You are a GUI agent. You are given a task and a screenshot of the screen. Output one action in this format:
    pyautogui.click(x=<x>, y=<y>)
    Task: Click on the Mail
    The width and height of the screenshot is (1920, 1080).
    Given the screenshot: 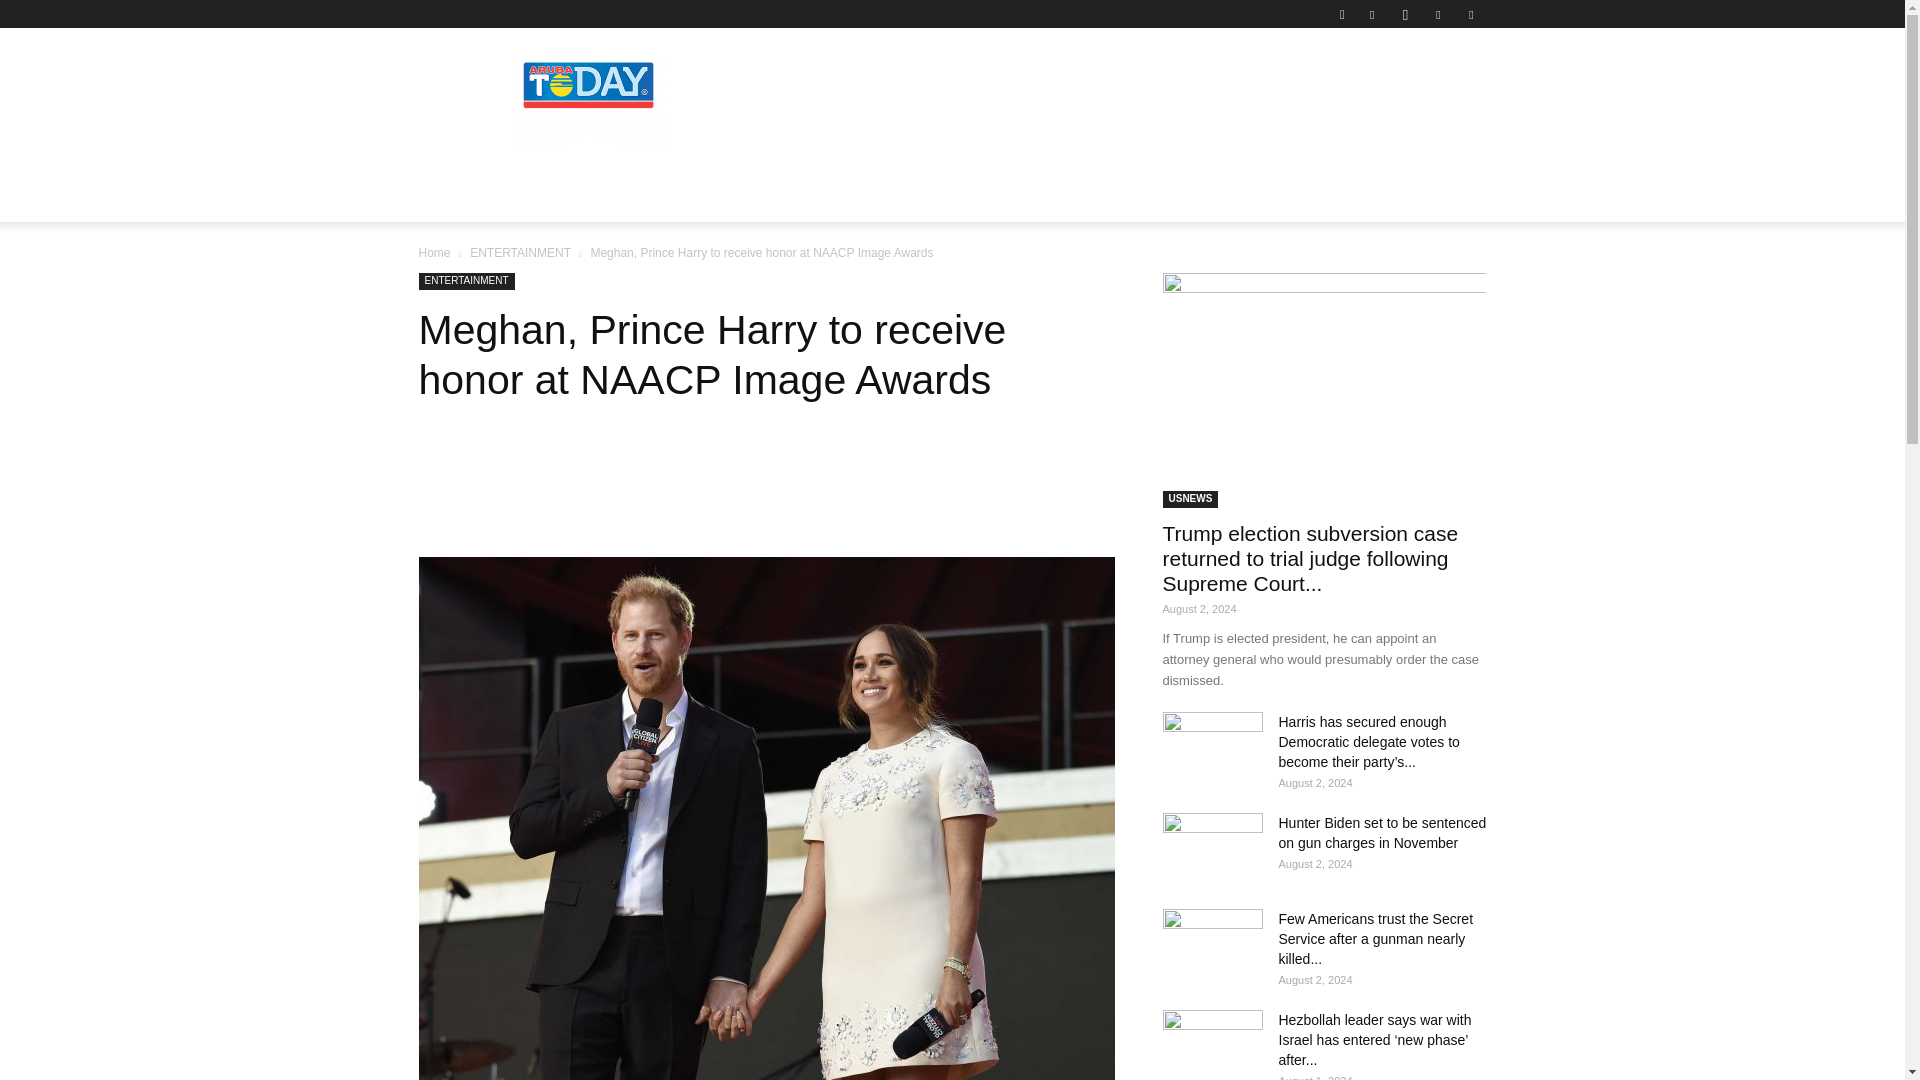 What is the action you would take?
    pyautogui.click(x=1438, y=14)
    